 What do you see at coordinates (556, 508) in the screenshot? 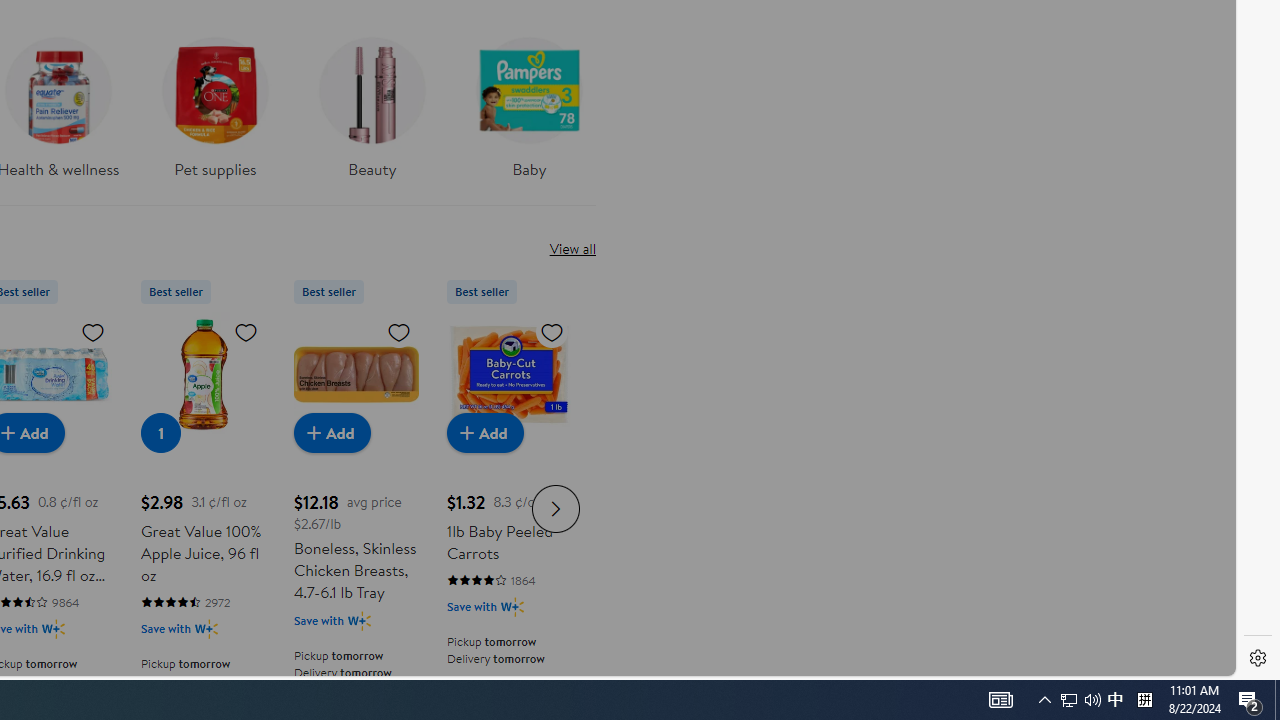
I see `Next slide for Product Carousel list` at bounding box center [556, 508].